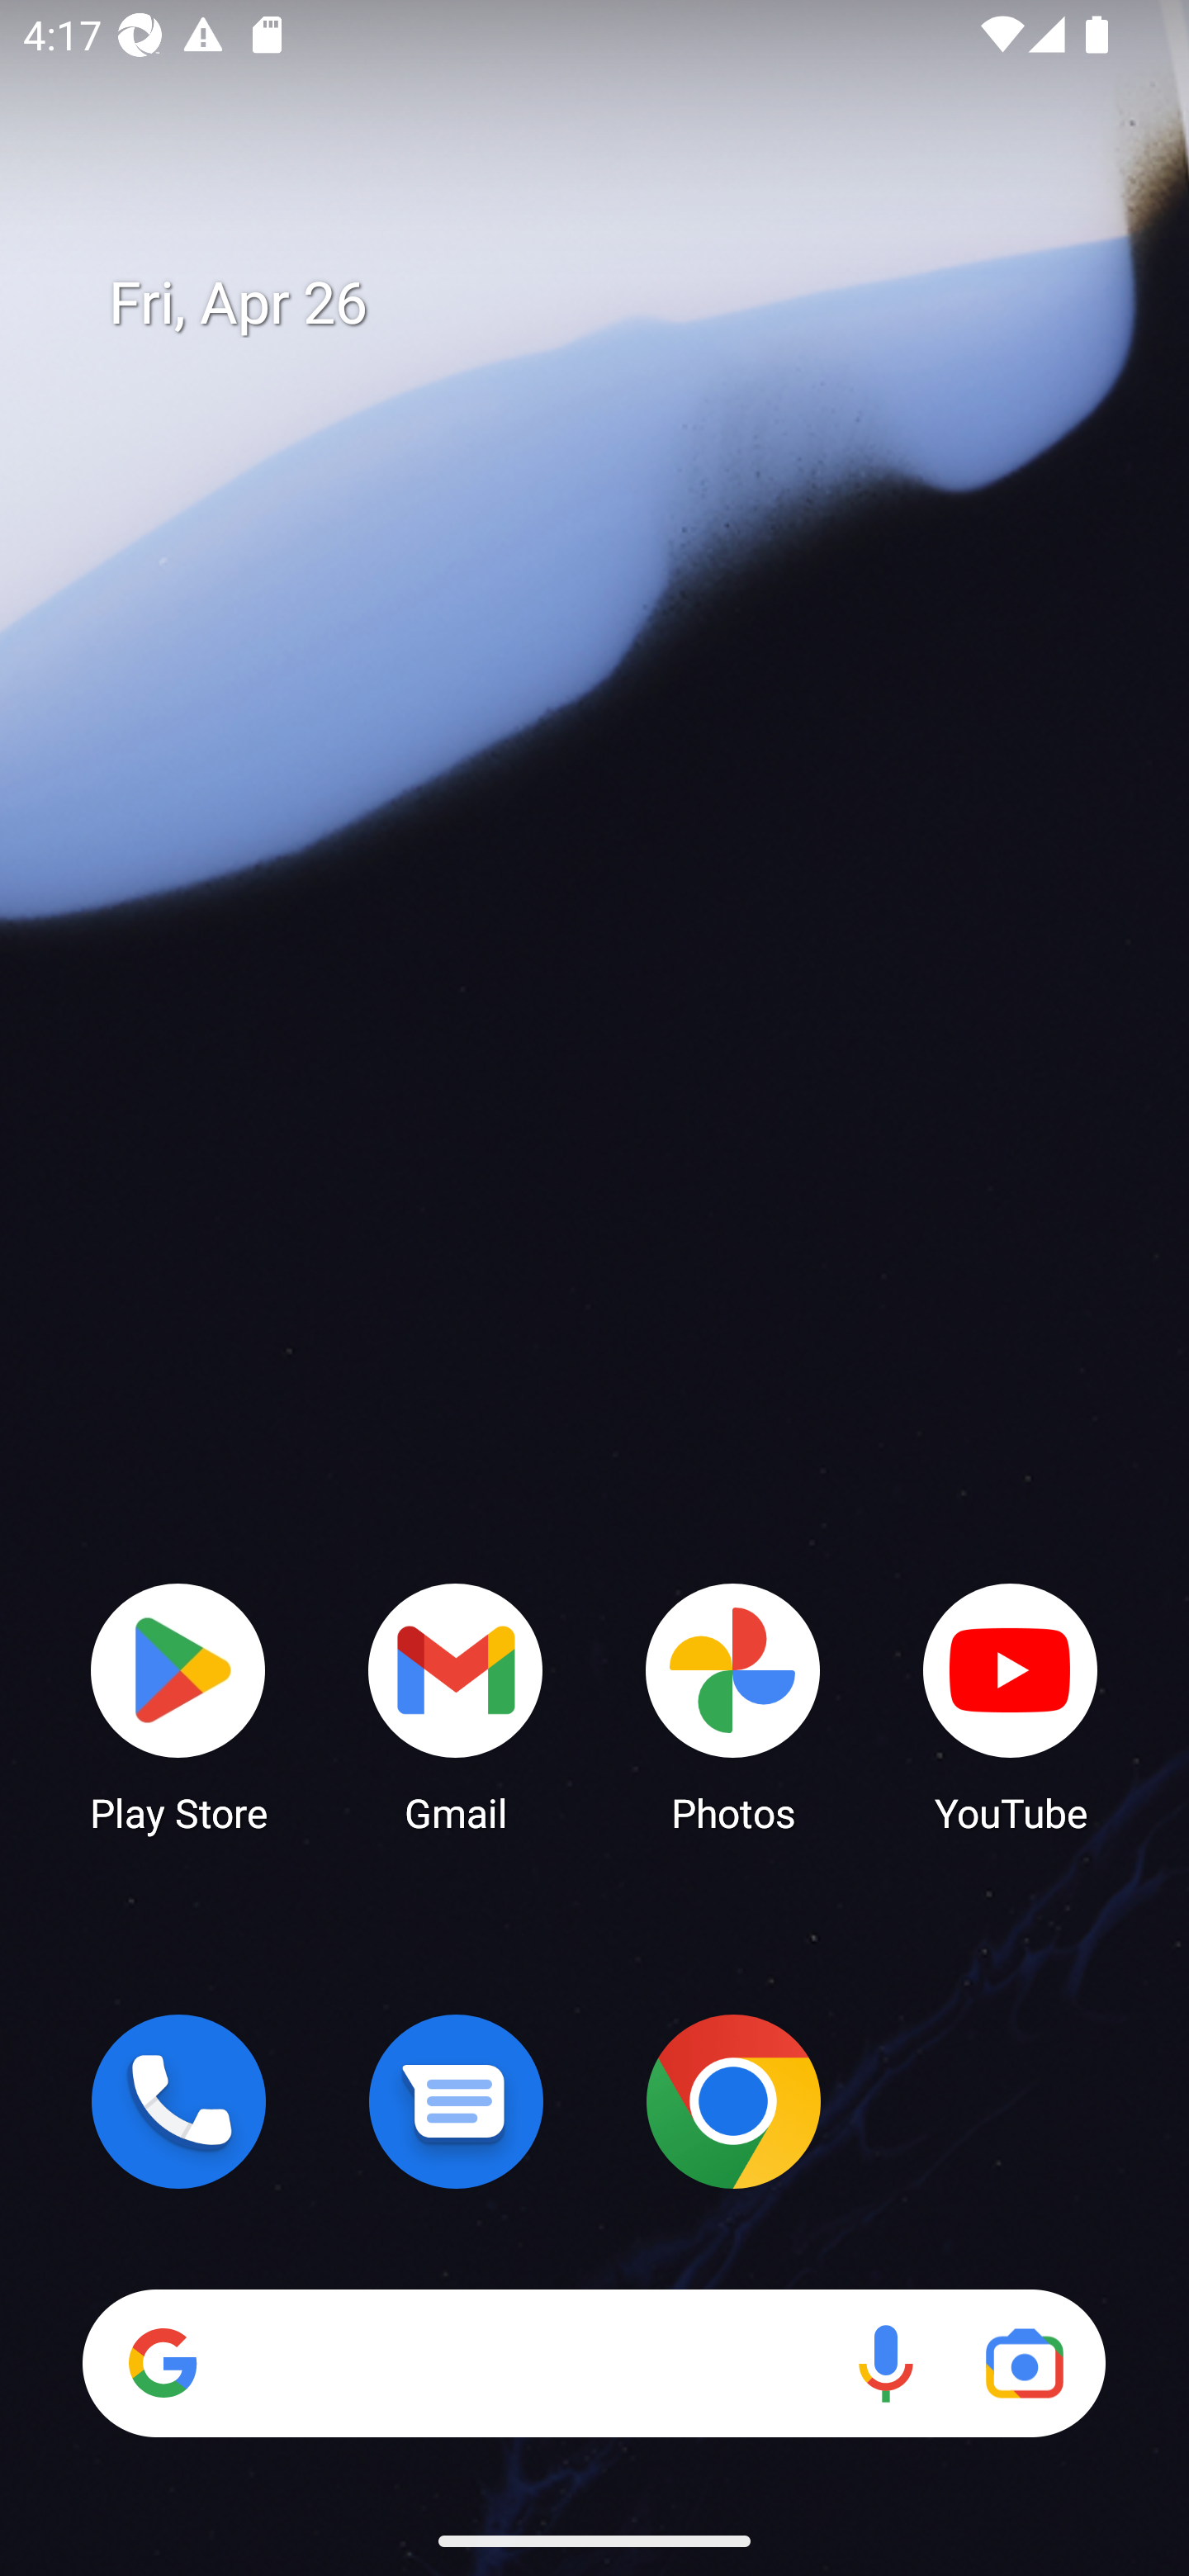 Image resolution: width=1189 pixels, height=2576 pixels. What do you see at coordinates (1024, 2363) in the screenshot?
I see `Google Lens` at bounding box center [1024, 2363].